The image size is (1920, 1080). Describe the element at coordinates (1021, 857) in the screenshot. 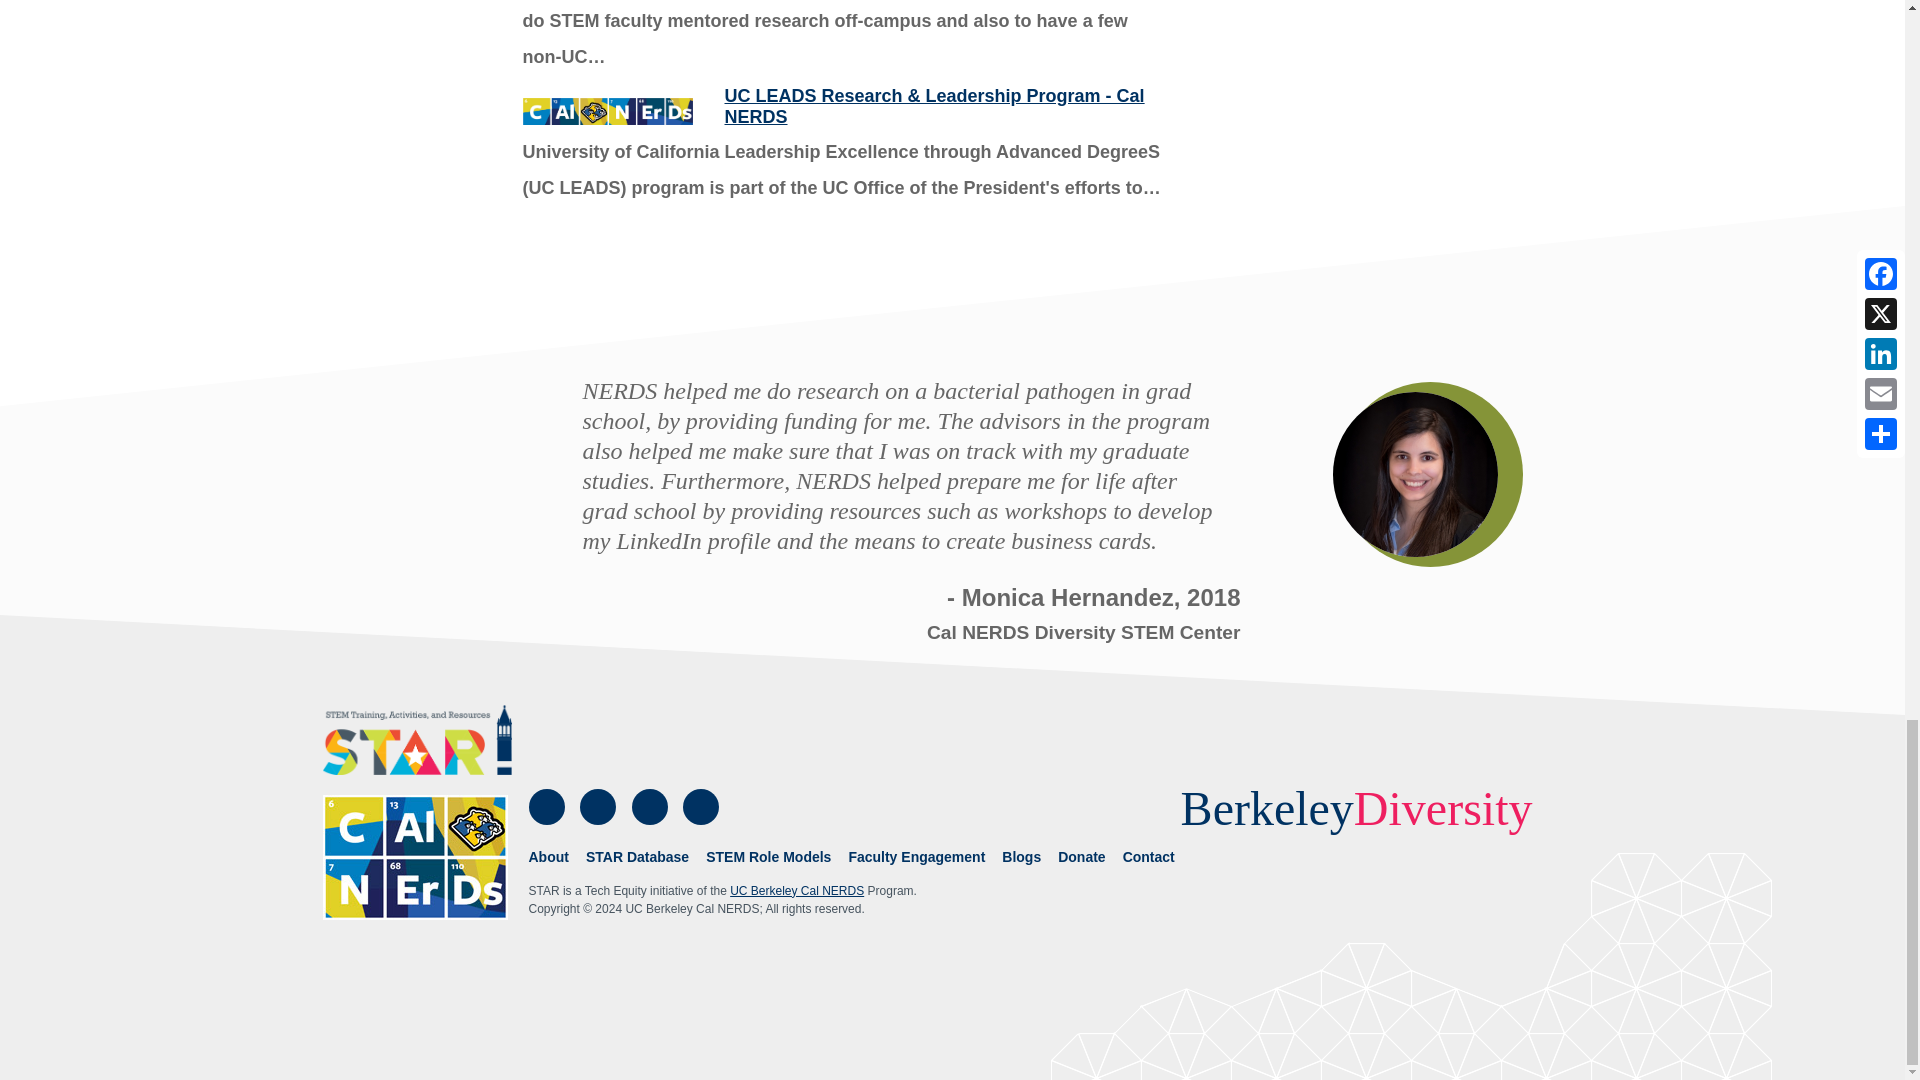

I see `Blogs` at that location.